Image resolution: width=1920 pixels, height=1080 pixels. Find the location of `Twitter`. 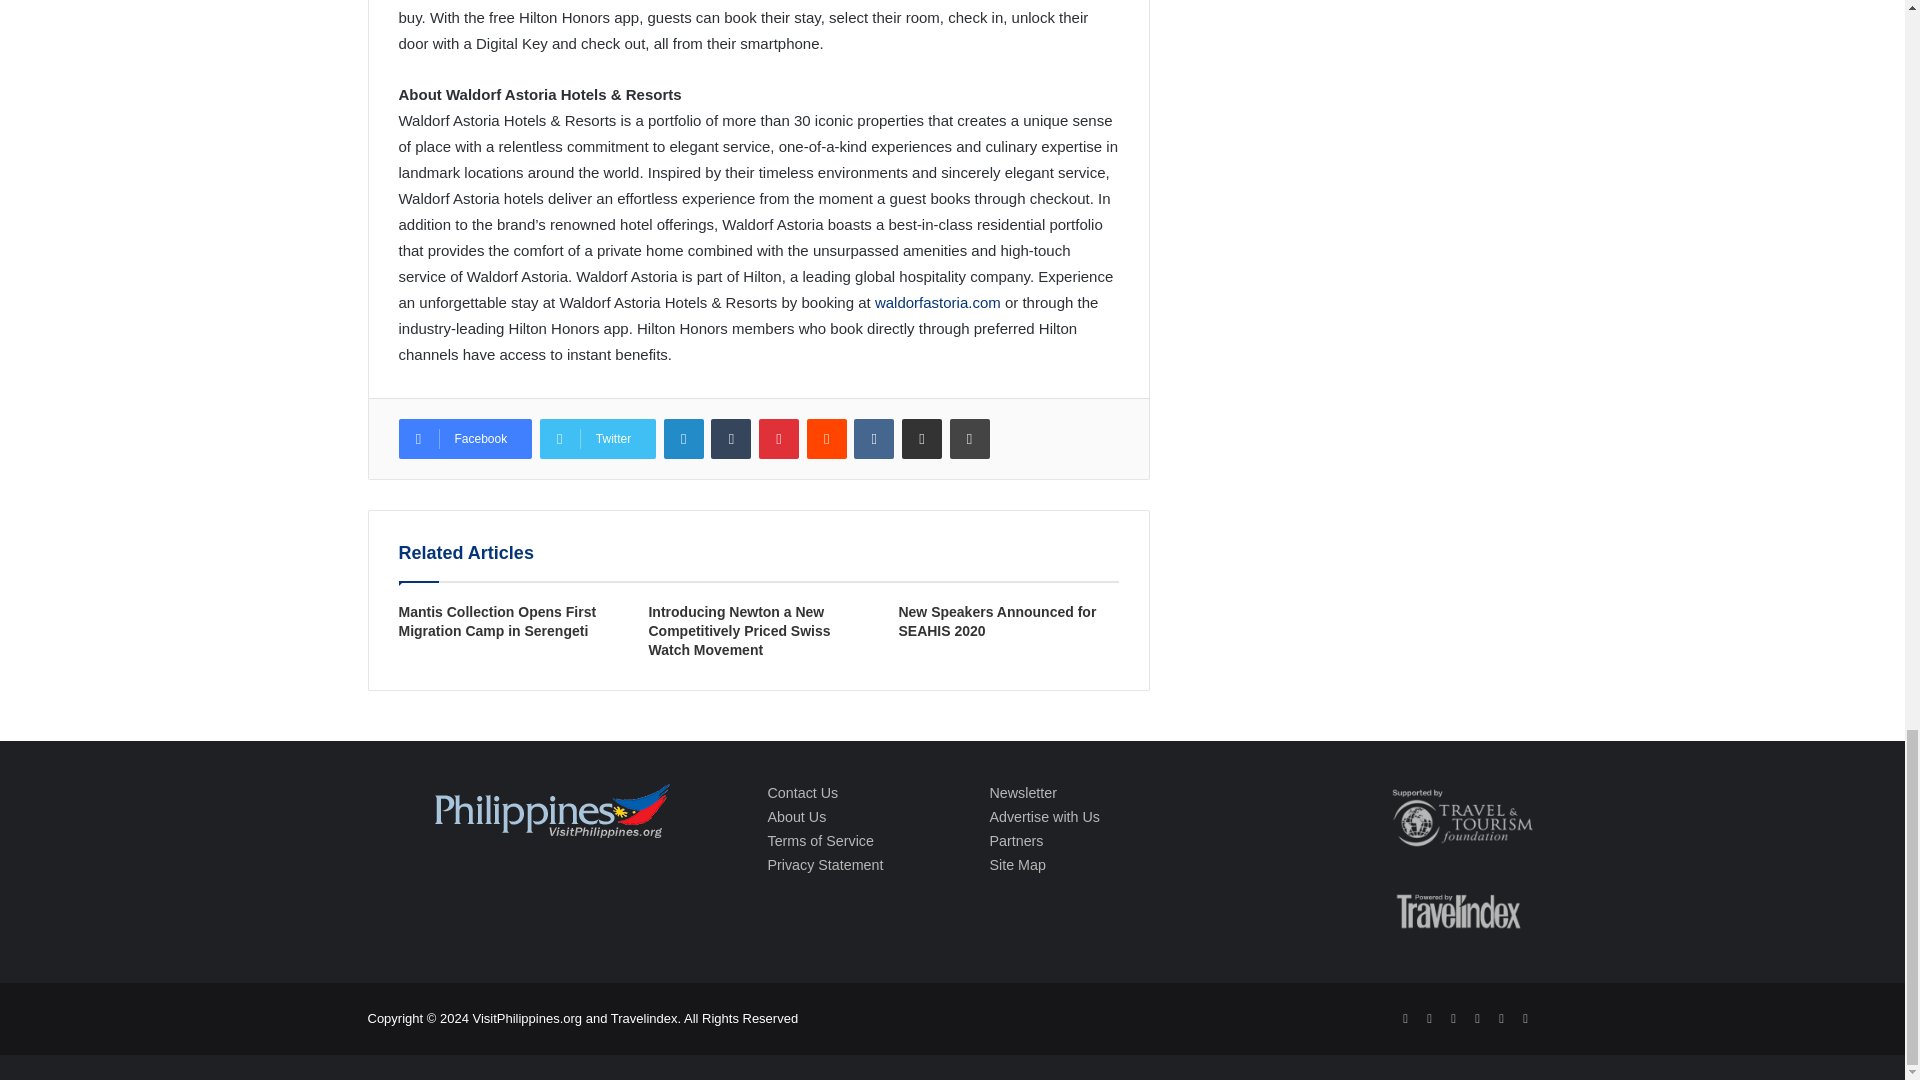

Twitter is located at coordinates (598, 439).